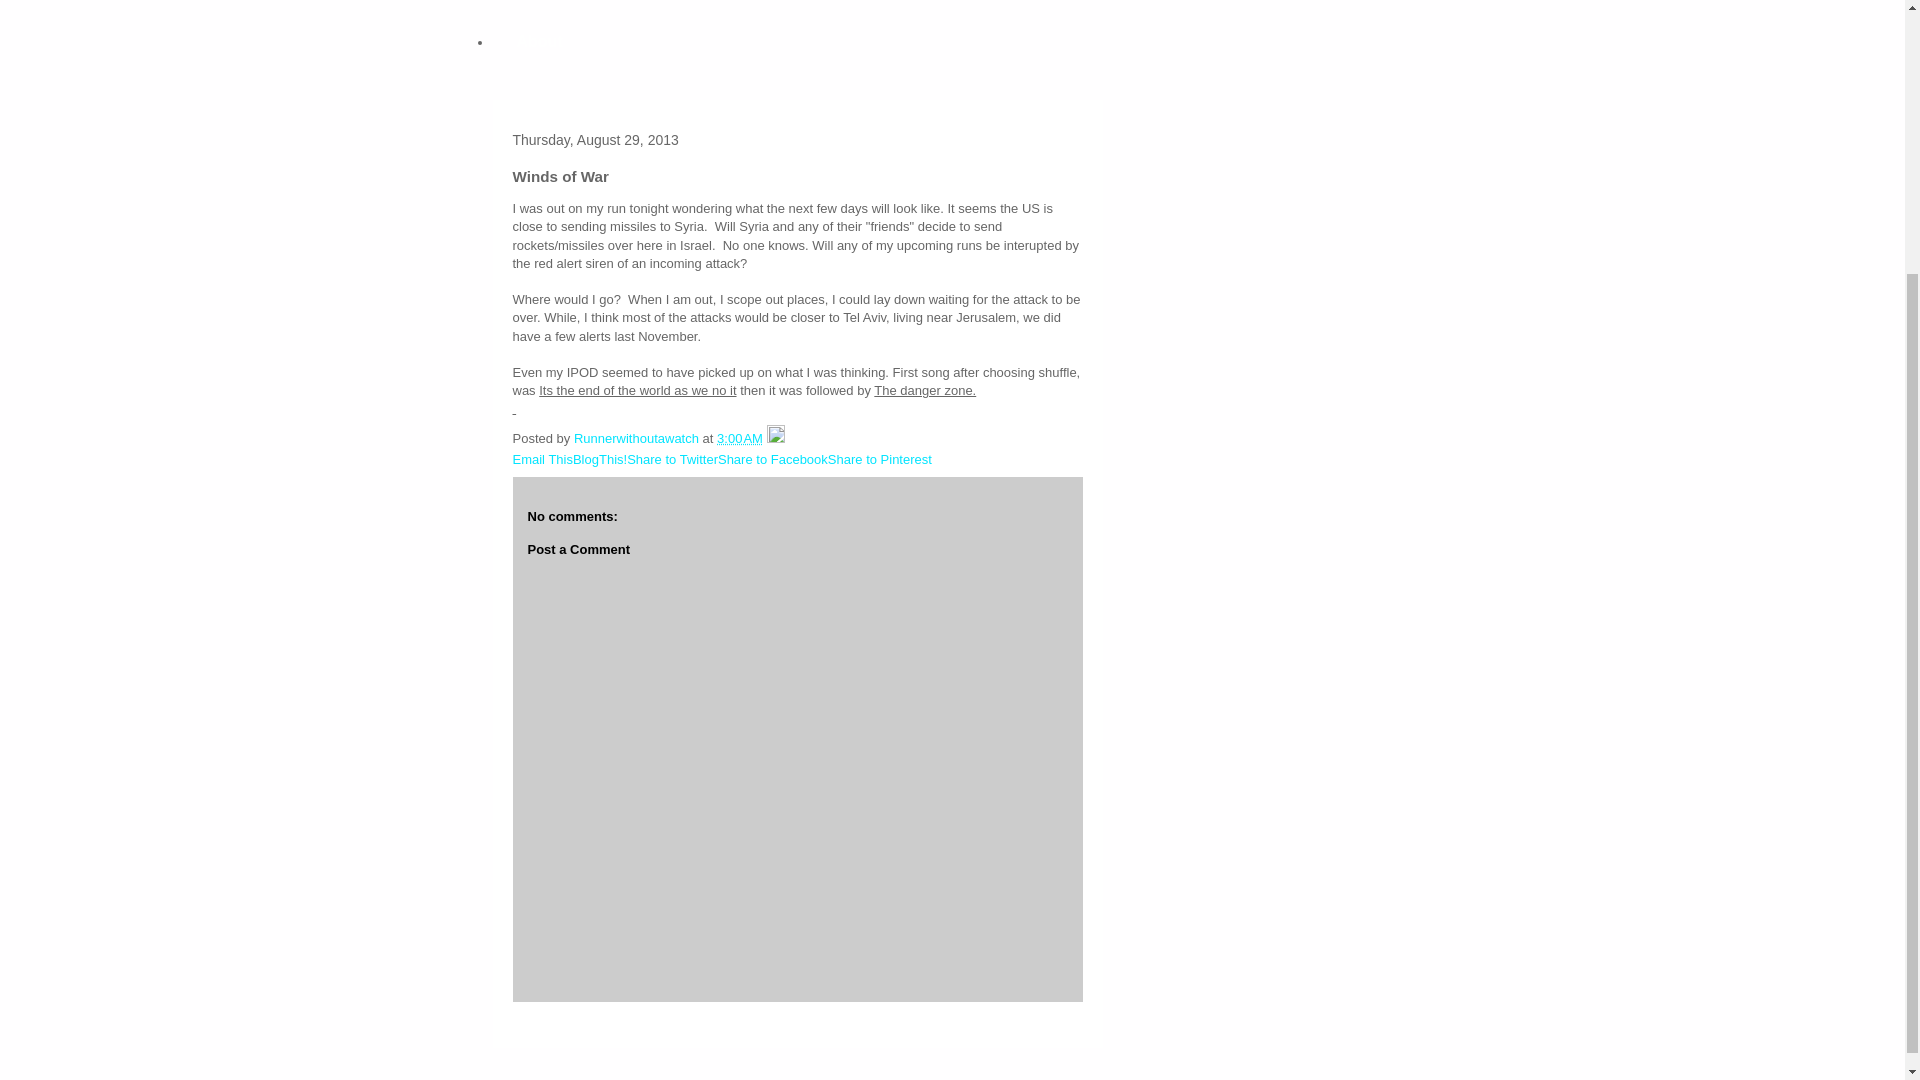 Image resolution: width=1920 pixels, height=1080 pixels. What do you see at coordinates (638, 438) in the screenshot?
I see `author profile` at bounding box center [638, 438].